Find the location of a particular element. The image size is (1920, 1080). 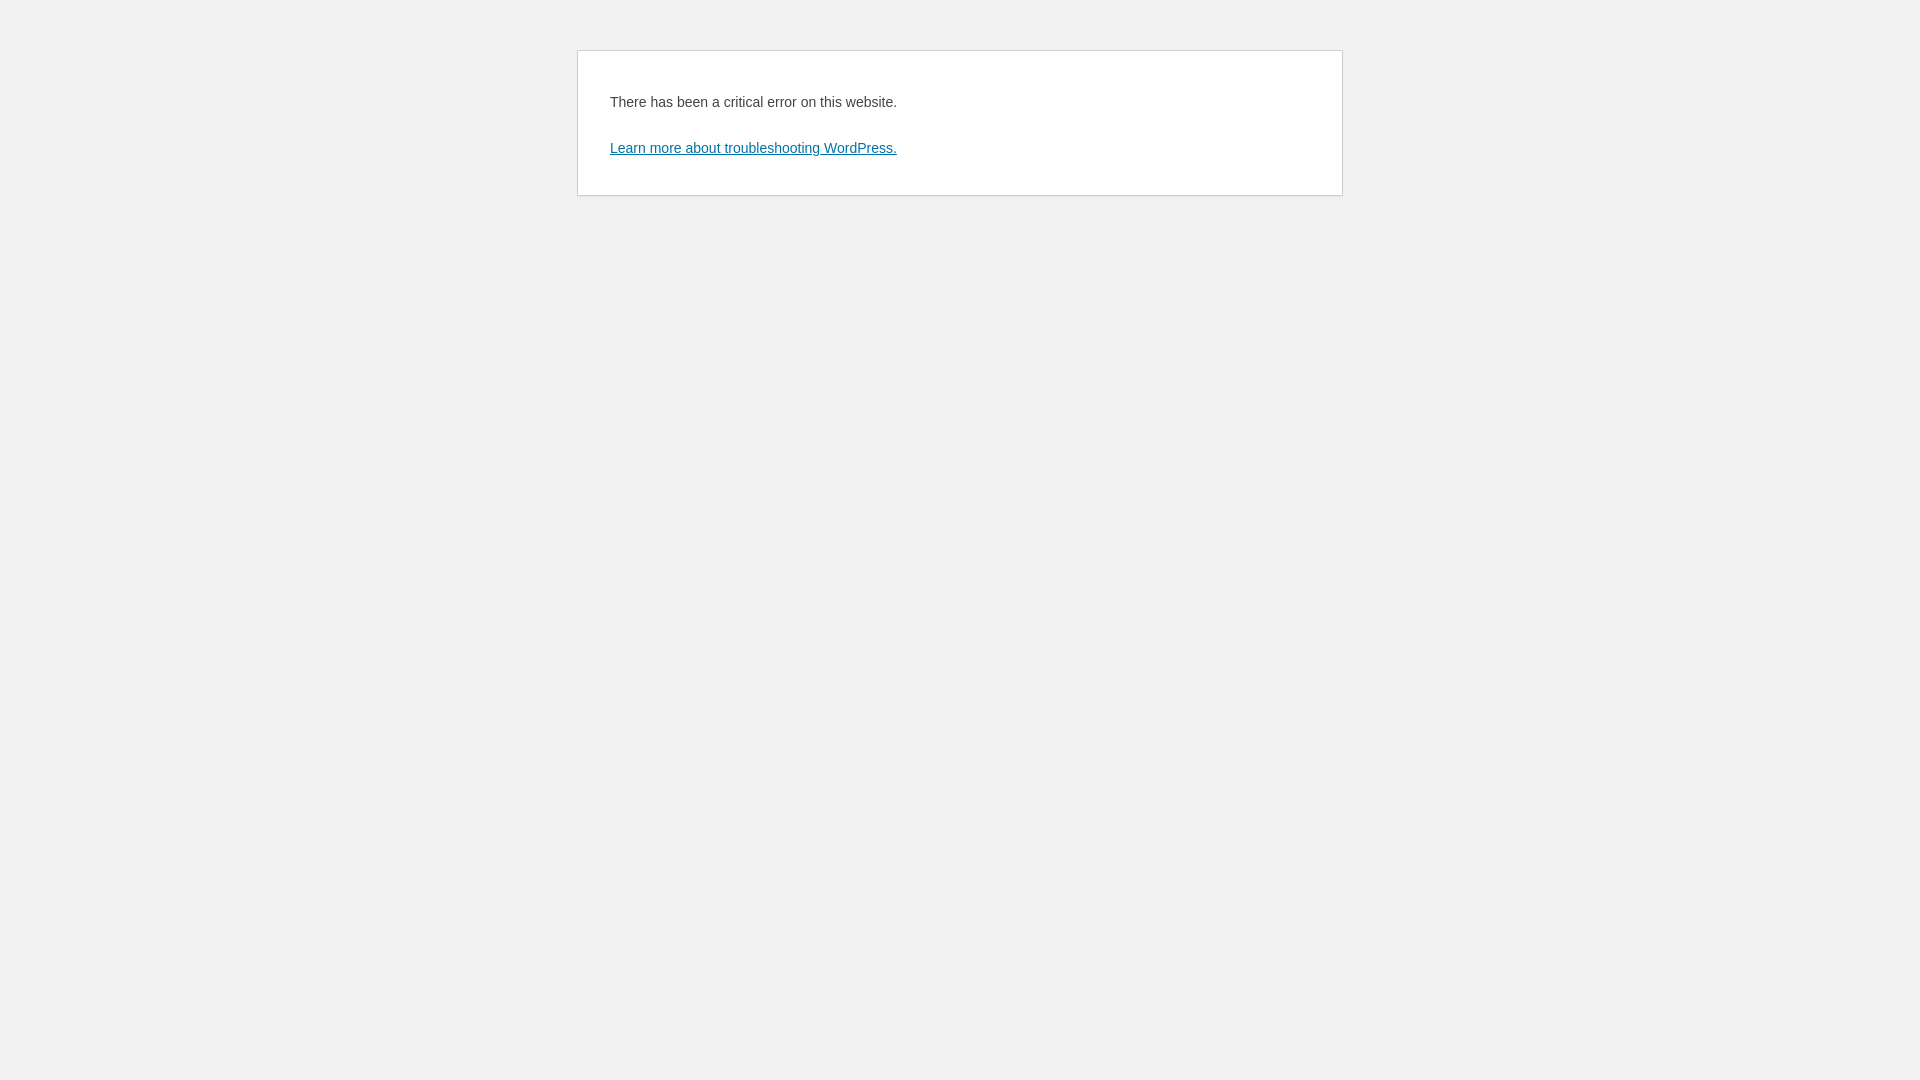

Learn more about troubleshooting WordPress. is located at coordinates (754, 148).